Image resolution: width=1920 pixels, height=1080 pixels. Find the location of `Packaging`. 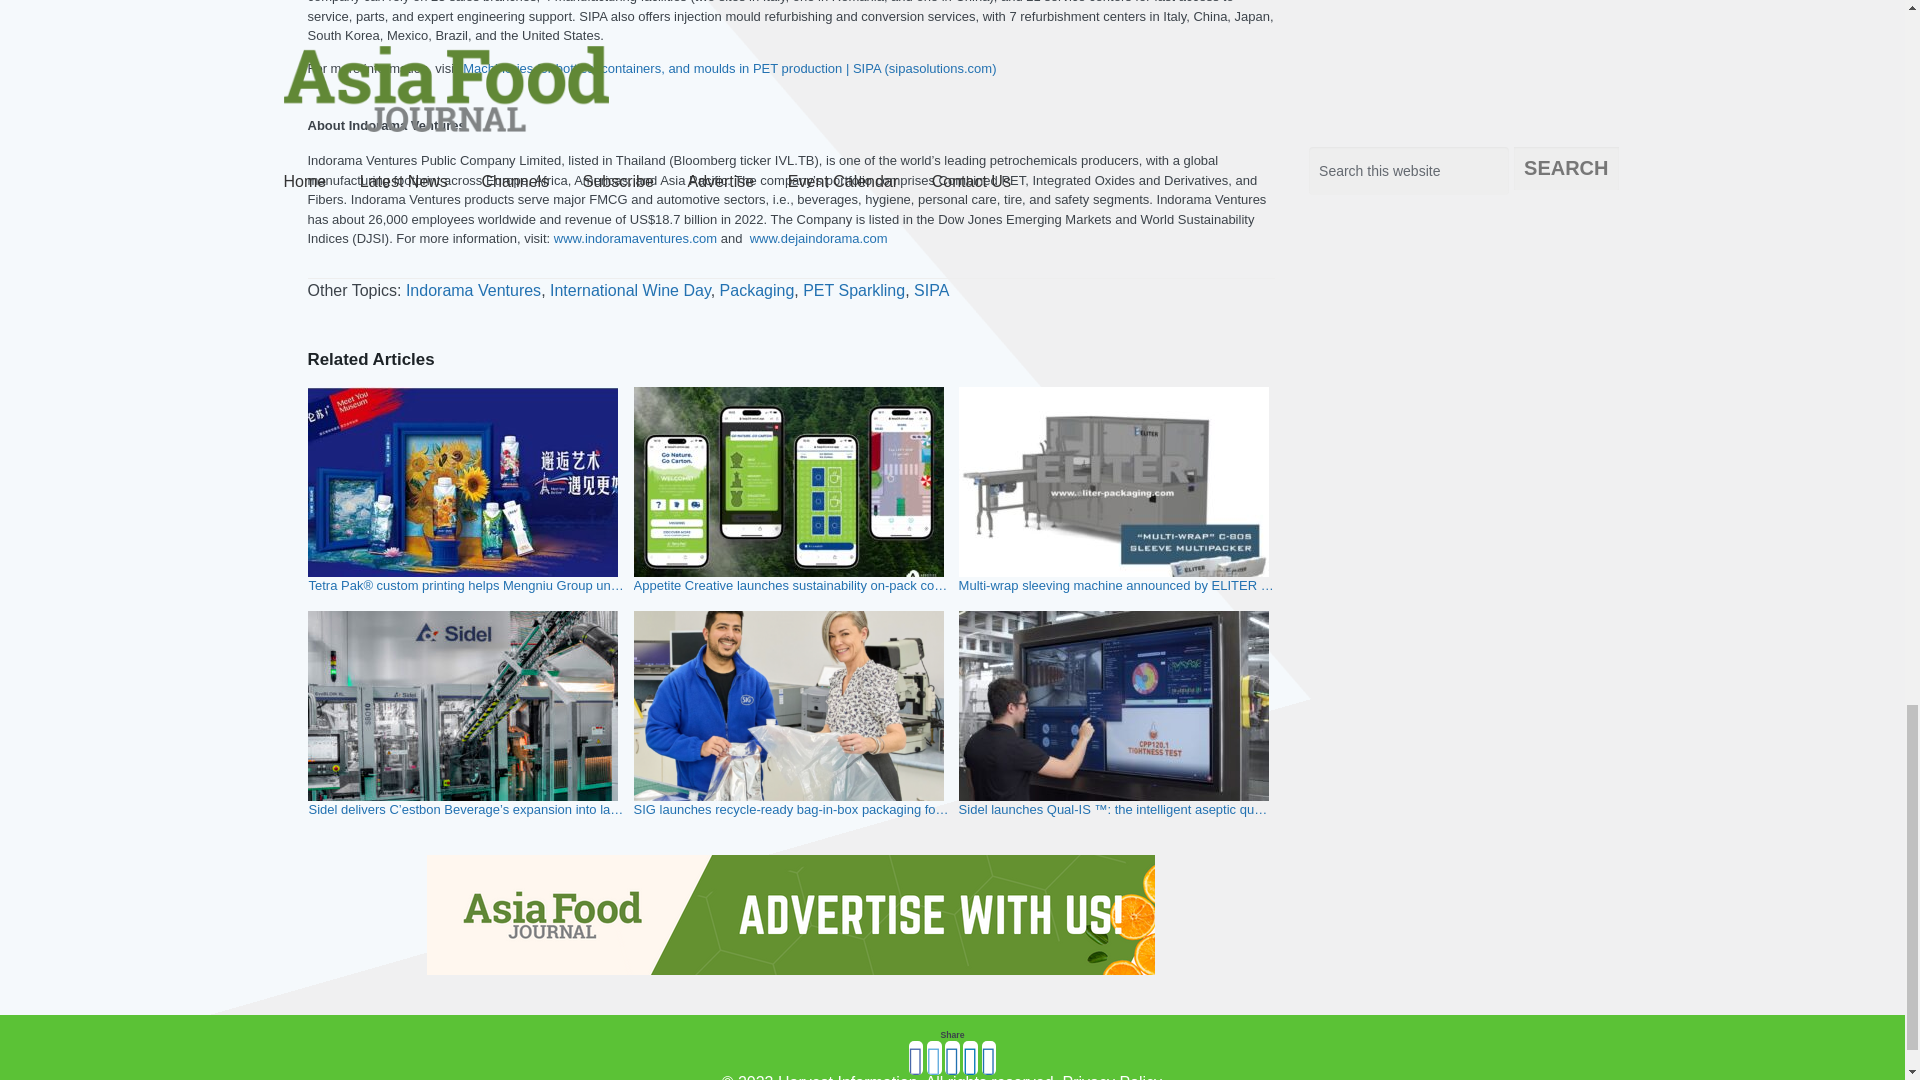

Packaging is located at coordinates (757, 290).